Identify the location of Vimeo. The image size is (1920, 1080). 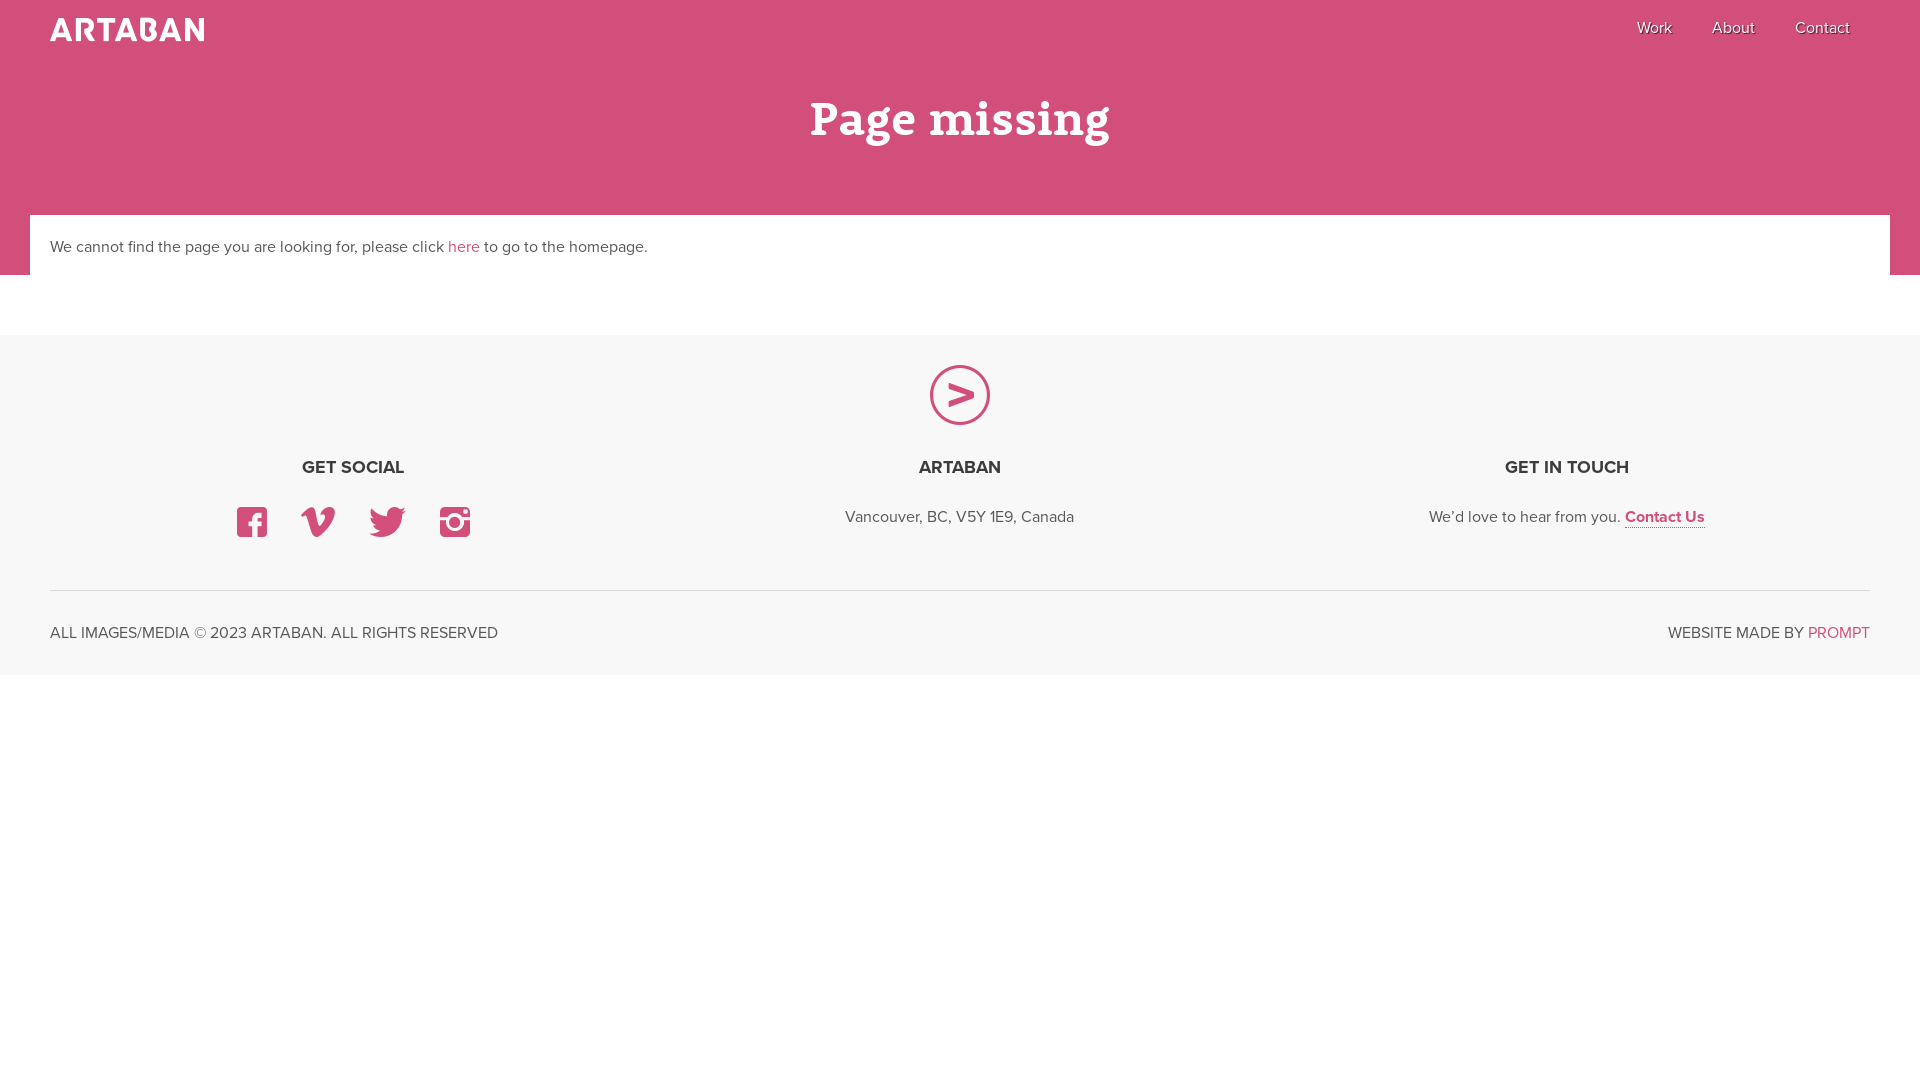
(318, 522).